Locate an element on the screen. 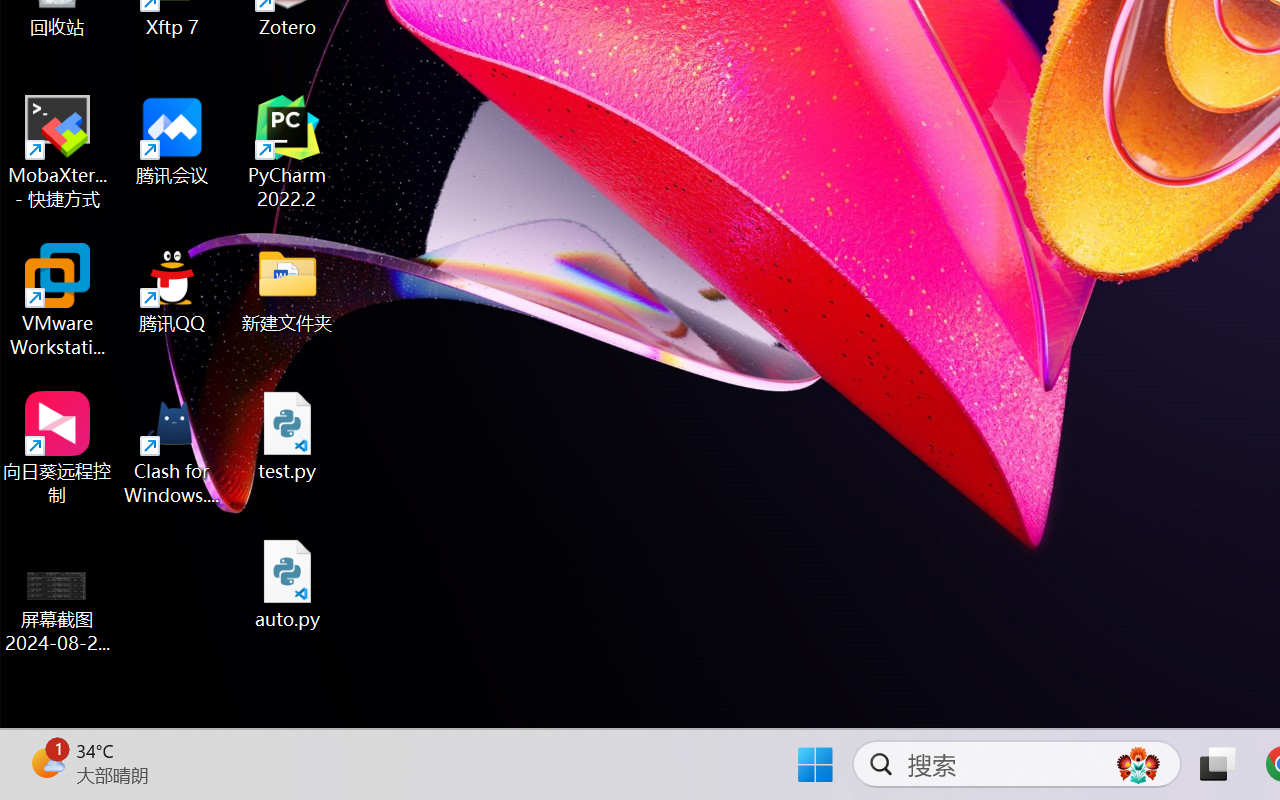  VMware Workstation Pro is located at coordinates (58, 300).